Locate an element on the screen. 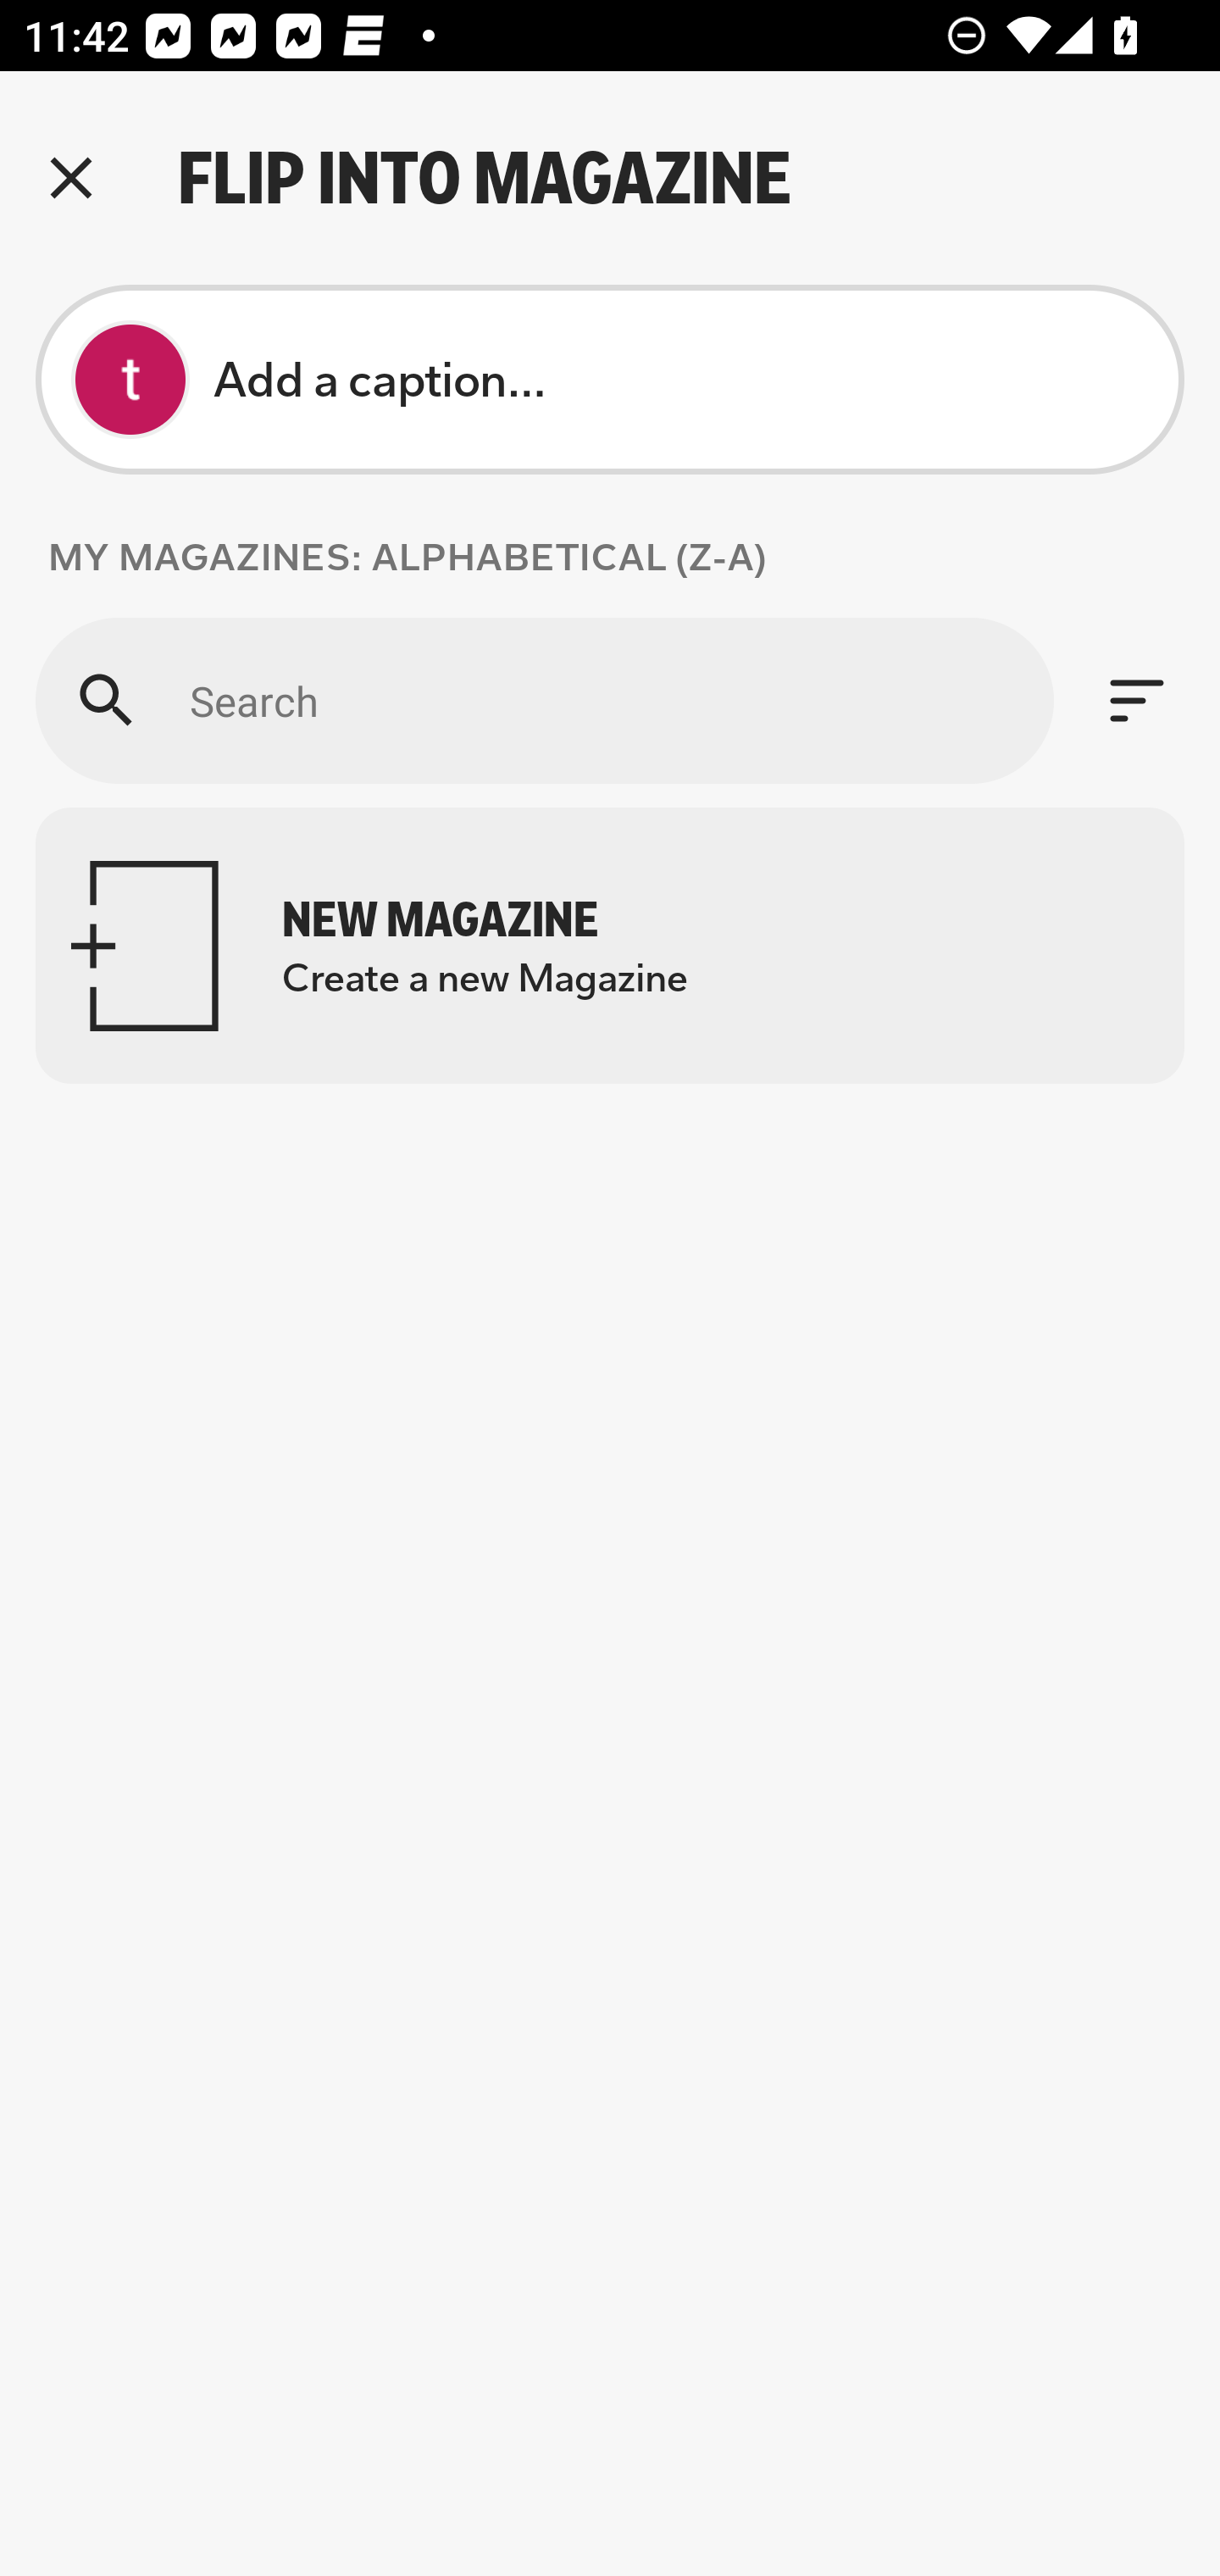 Image resolution: width=1220 pixels, height=2576 pixels. Search is located at coordinates (544, 700).